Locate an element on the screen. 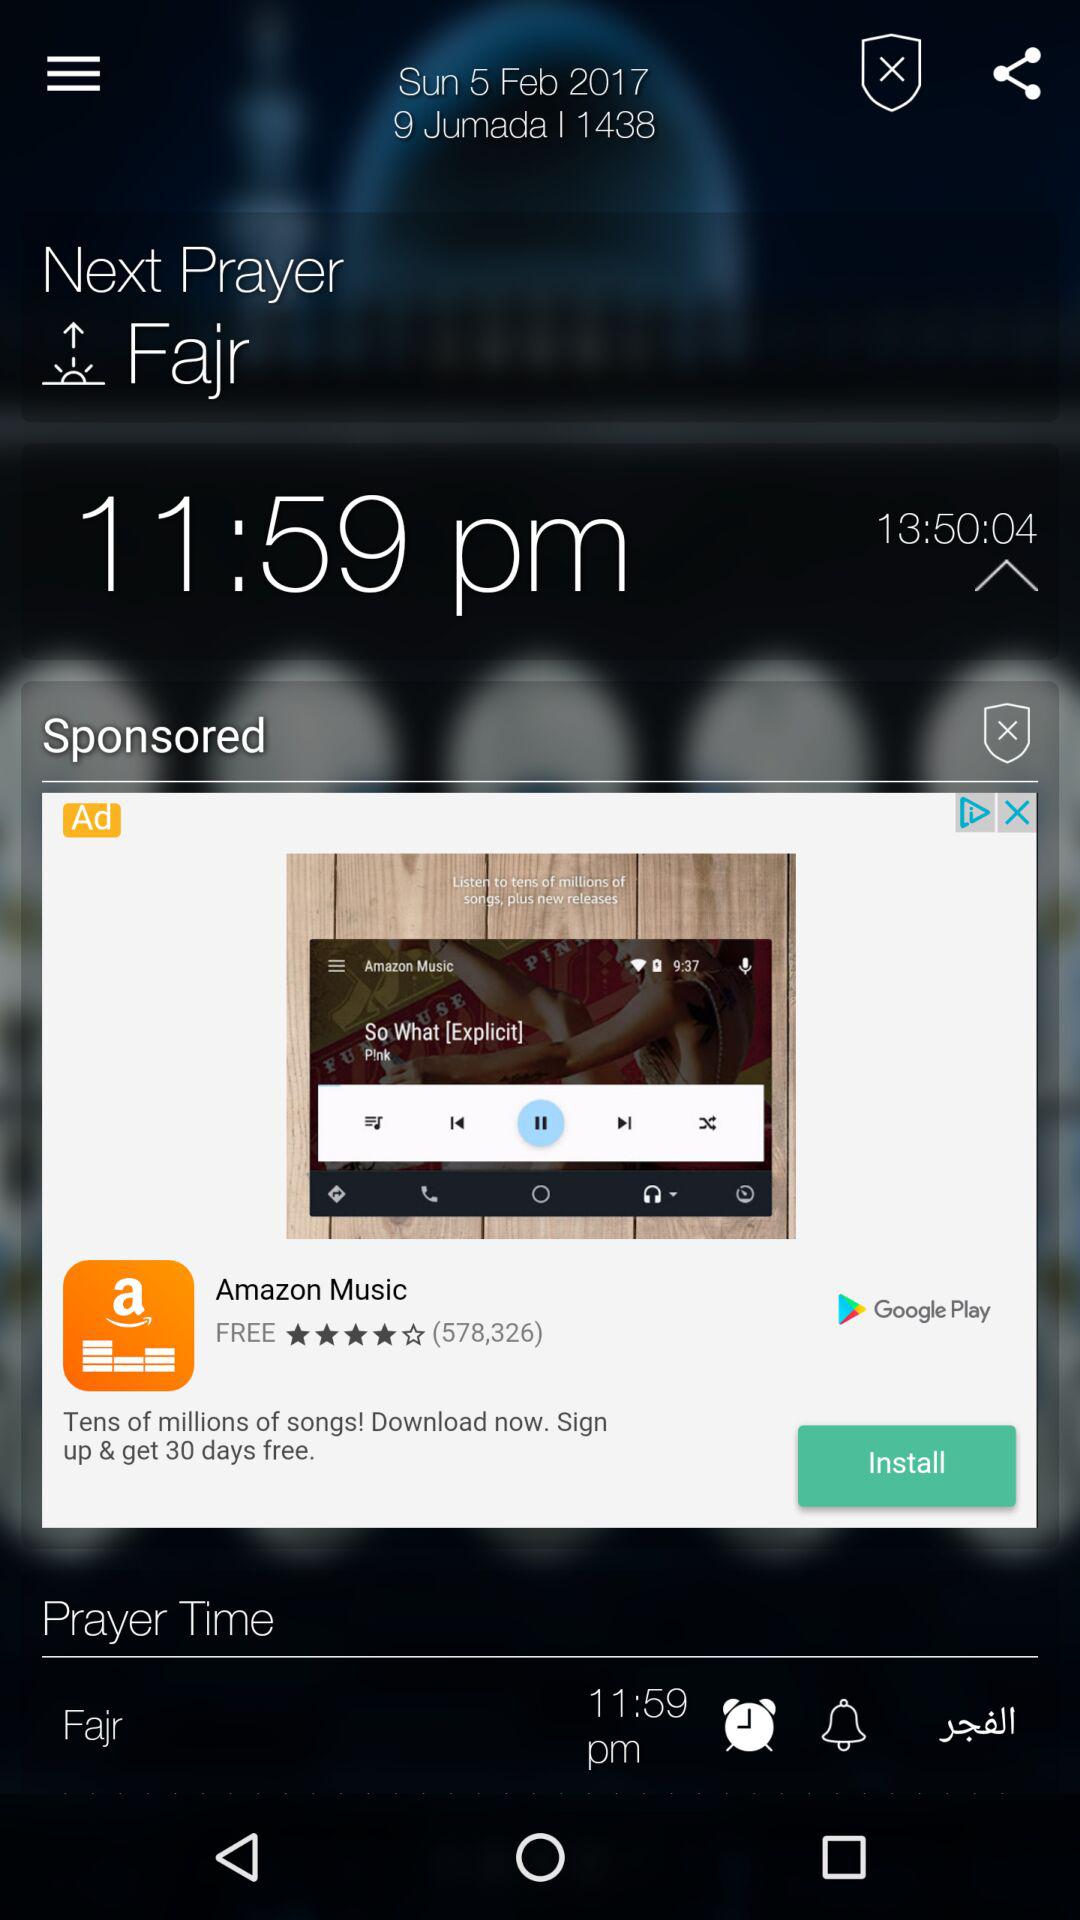  click item below the 11:59 pm icon is located at coordinates (540, 1792).